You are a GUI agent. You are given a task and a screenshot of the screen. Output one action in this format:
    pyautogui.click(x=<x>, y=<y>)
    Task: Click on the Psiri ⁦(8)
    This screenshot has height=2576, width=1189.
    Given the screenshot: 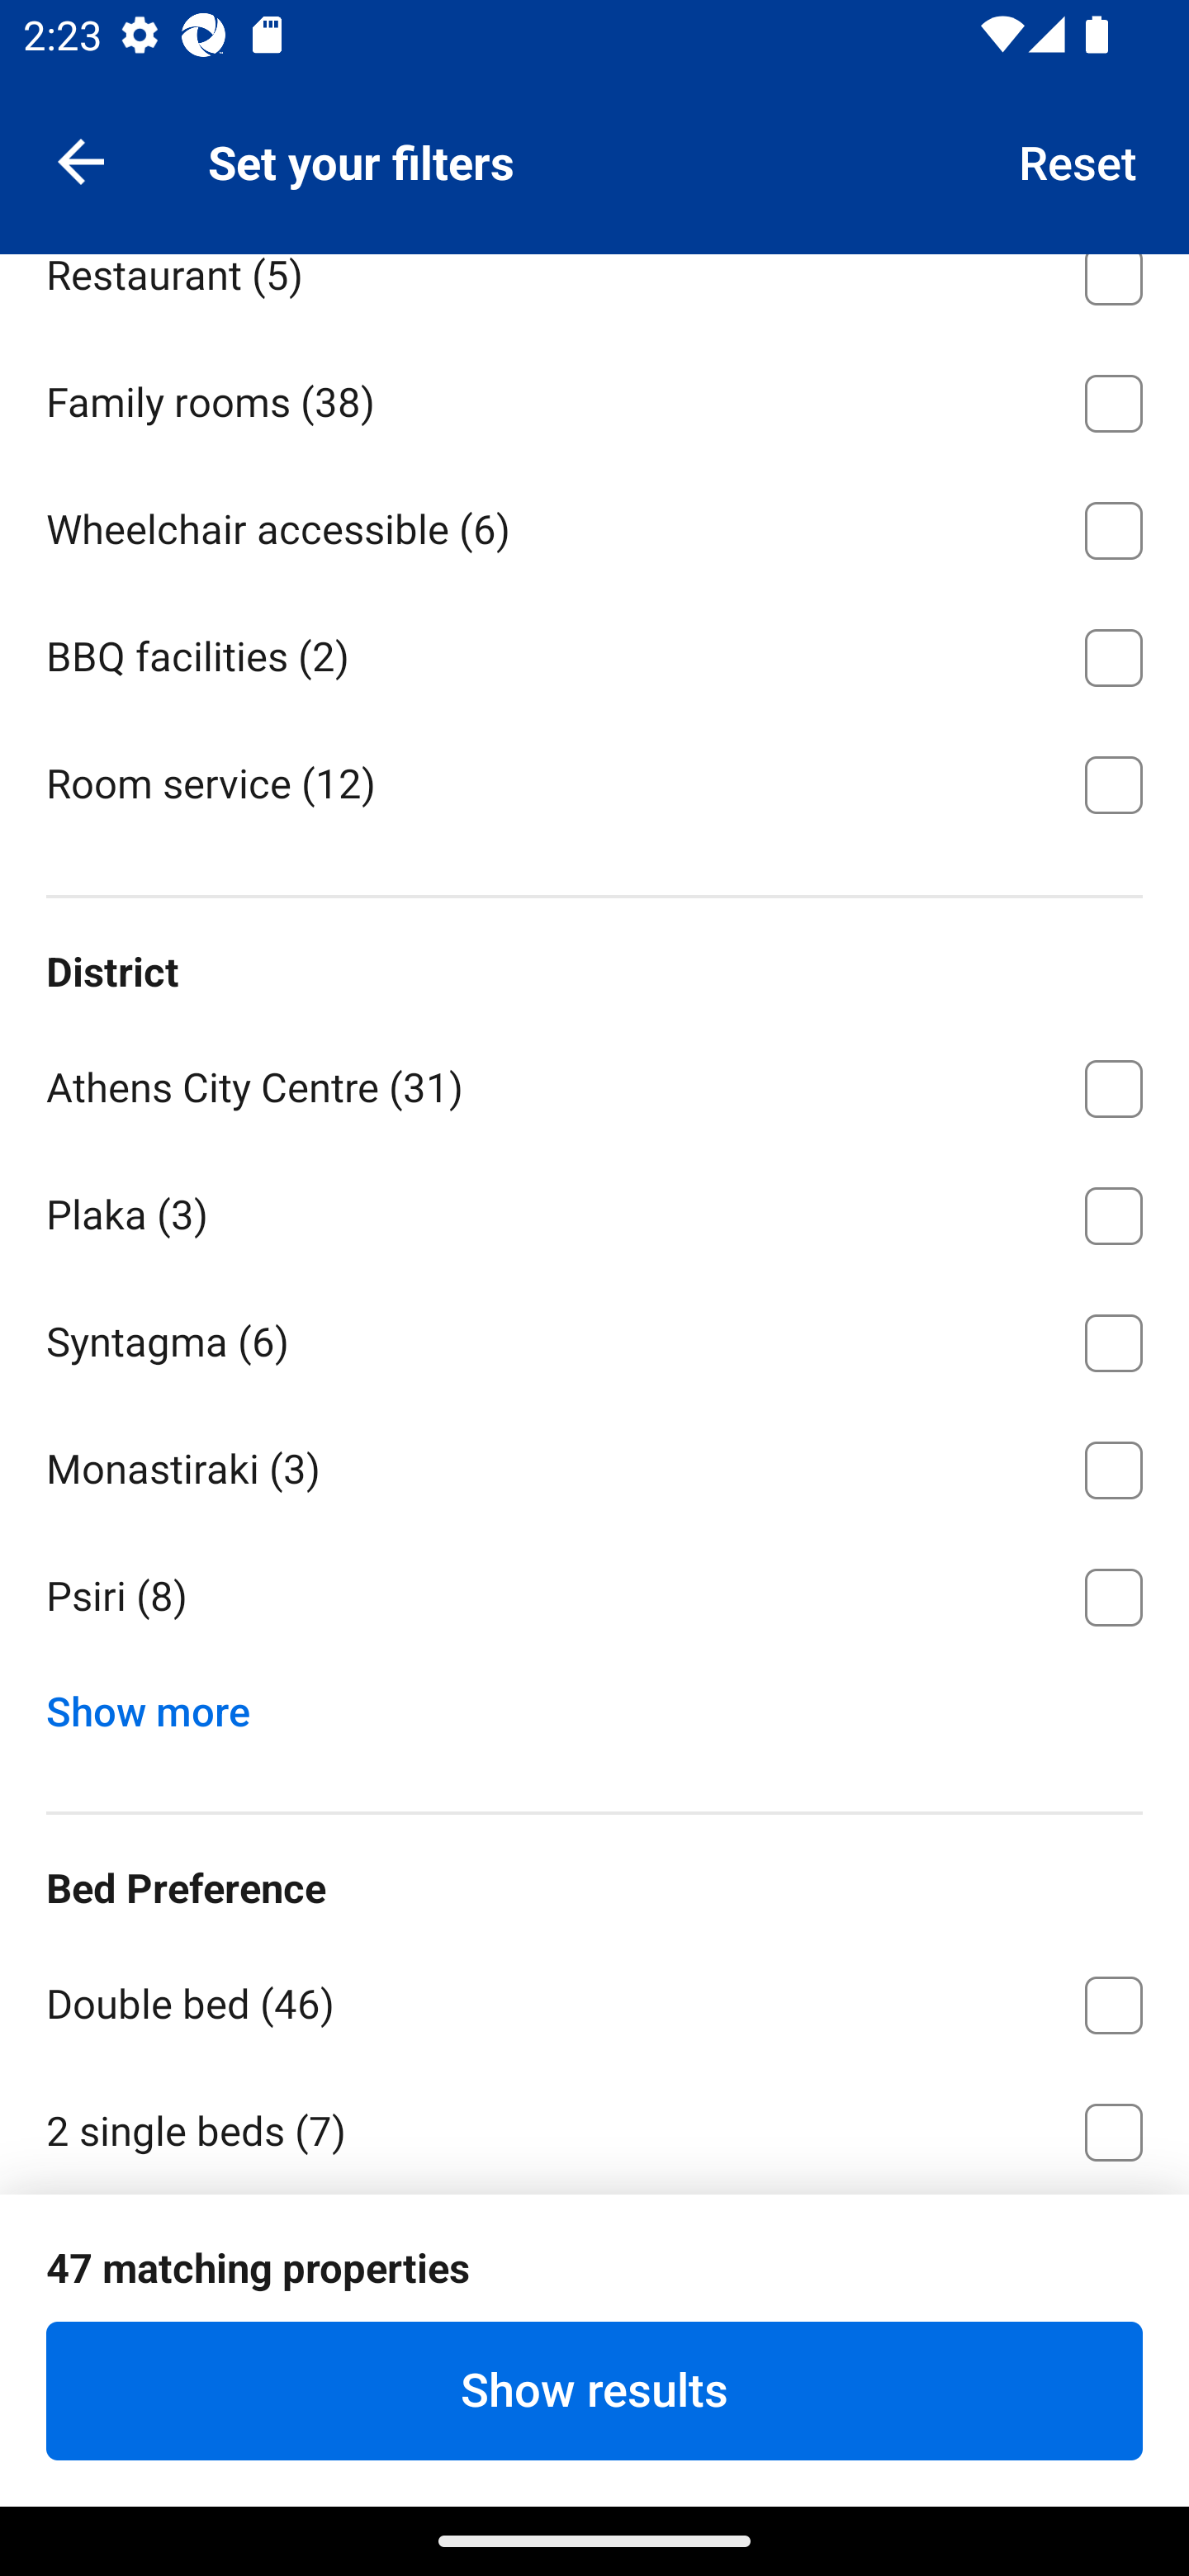 What is the action you would take?
    pyautogui.click(x=594, y=1597)
    